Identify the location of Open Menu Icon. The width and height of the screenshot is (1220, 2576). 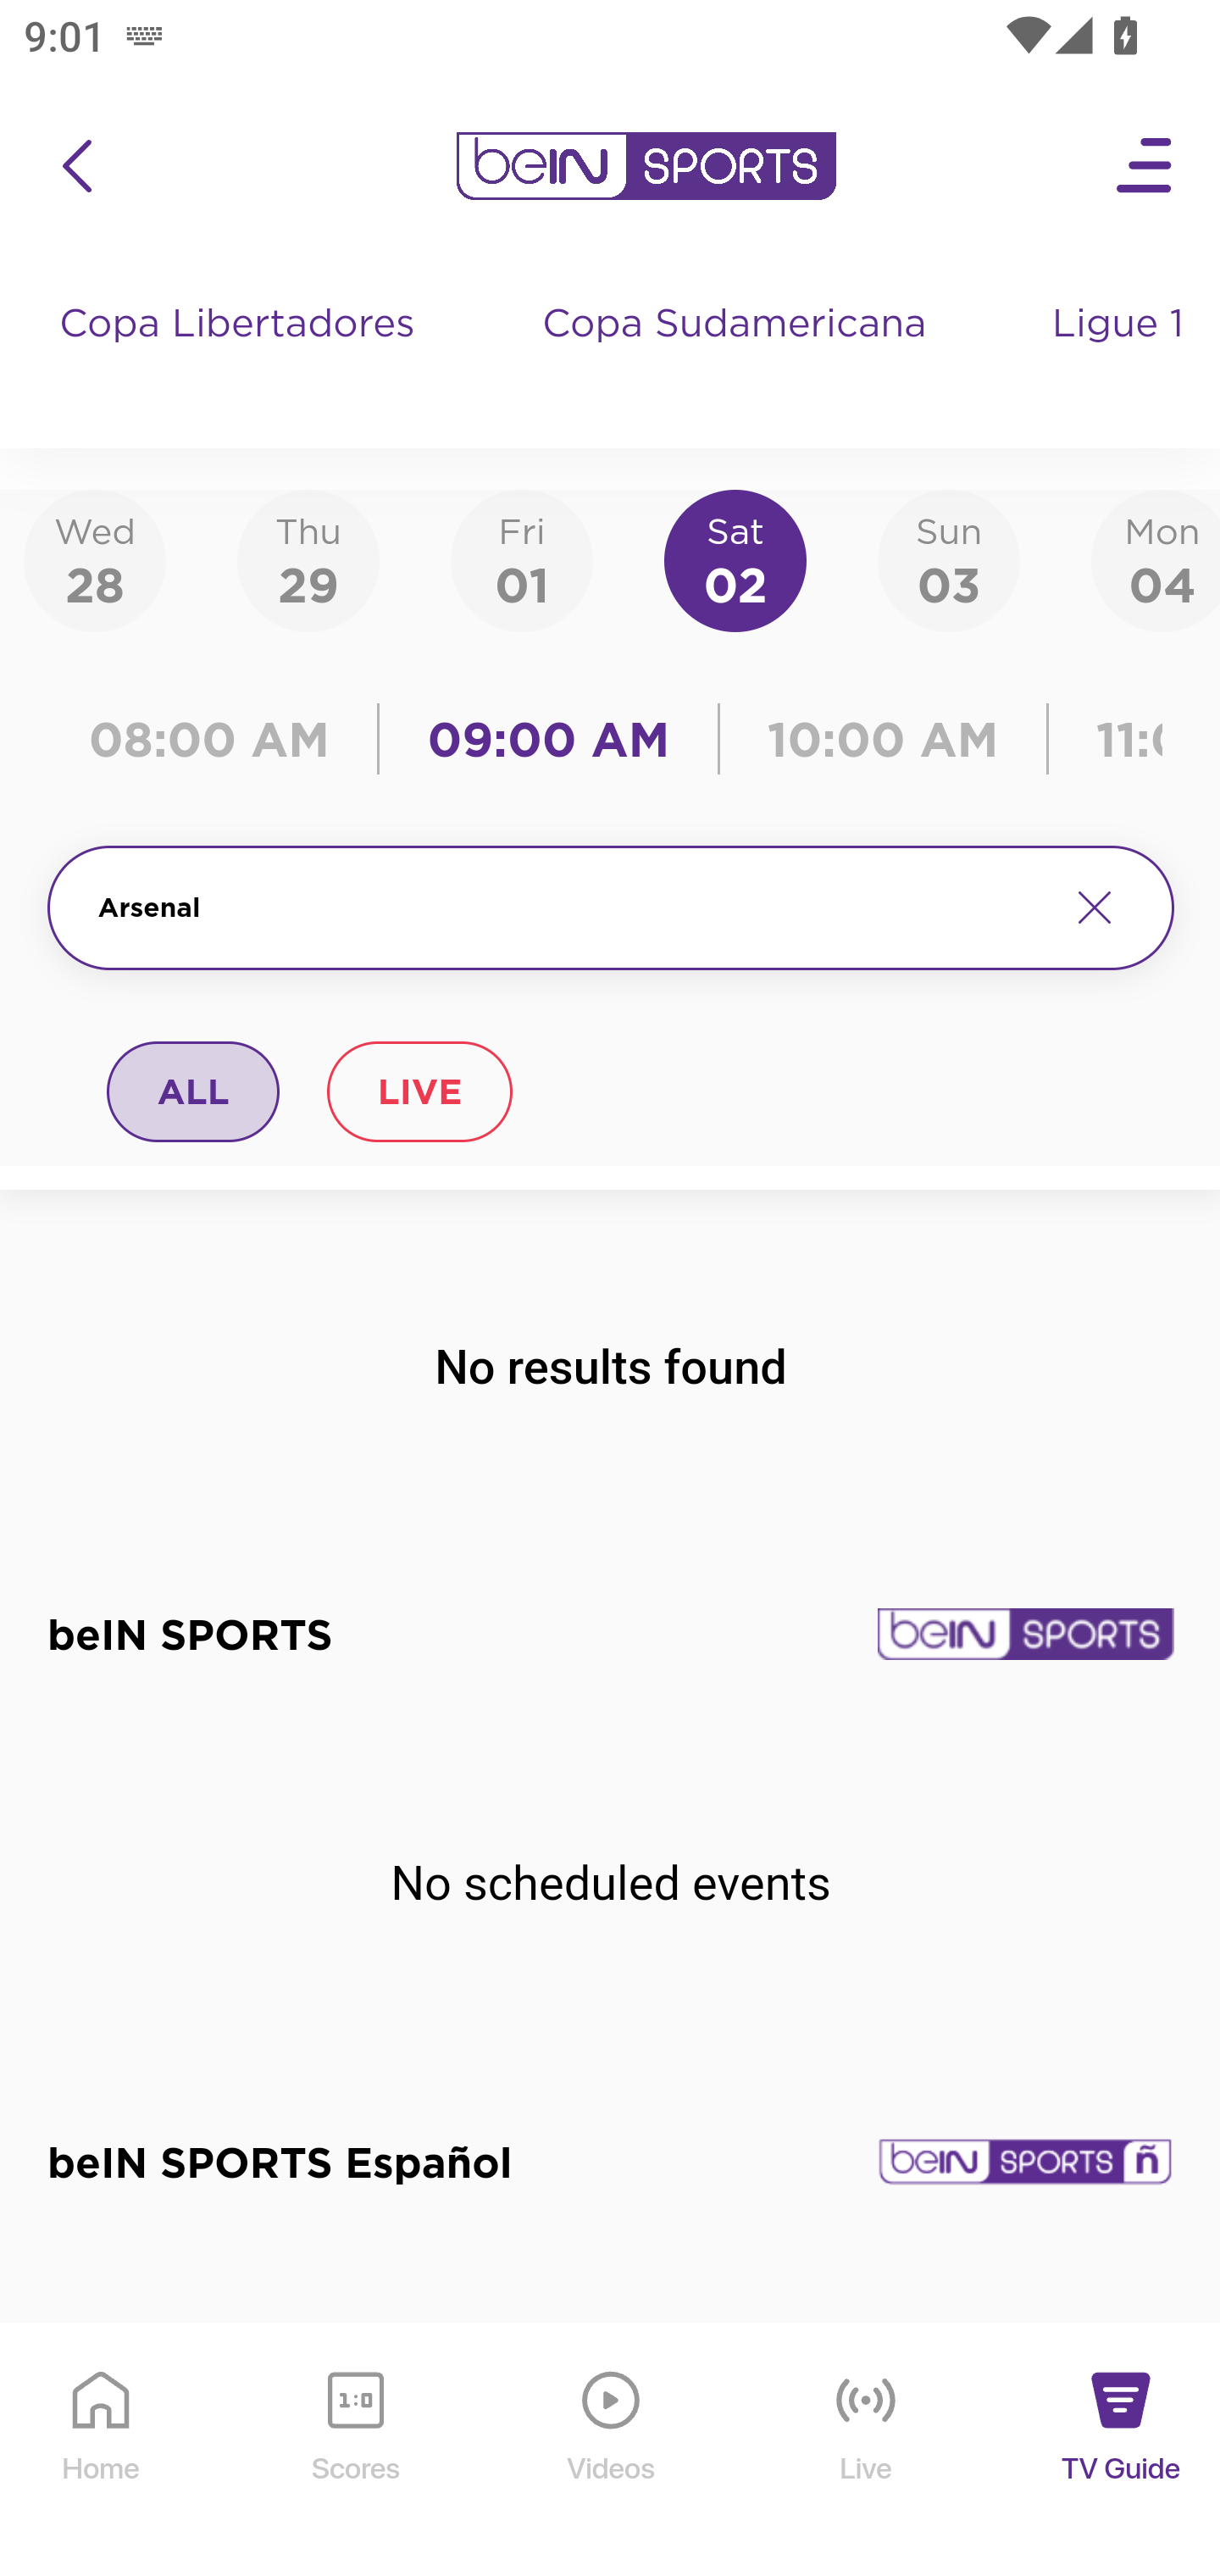
(1145, 166).